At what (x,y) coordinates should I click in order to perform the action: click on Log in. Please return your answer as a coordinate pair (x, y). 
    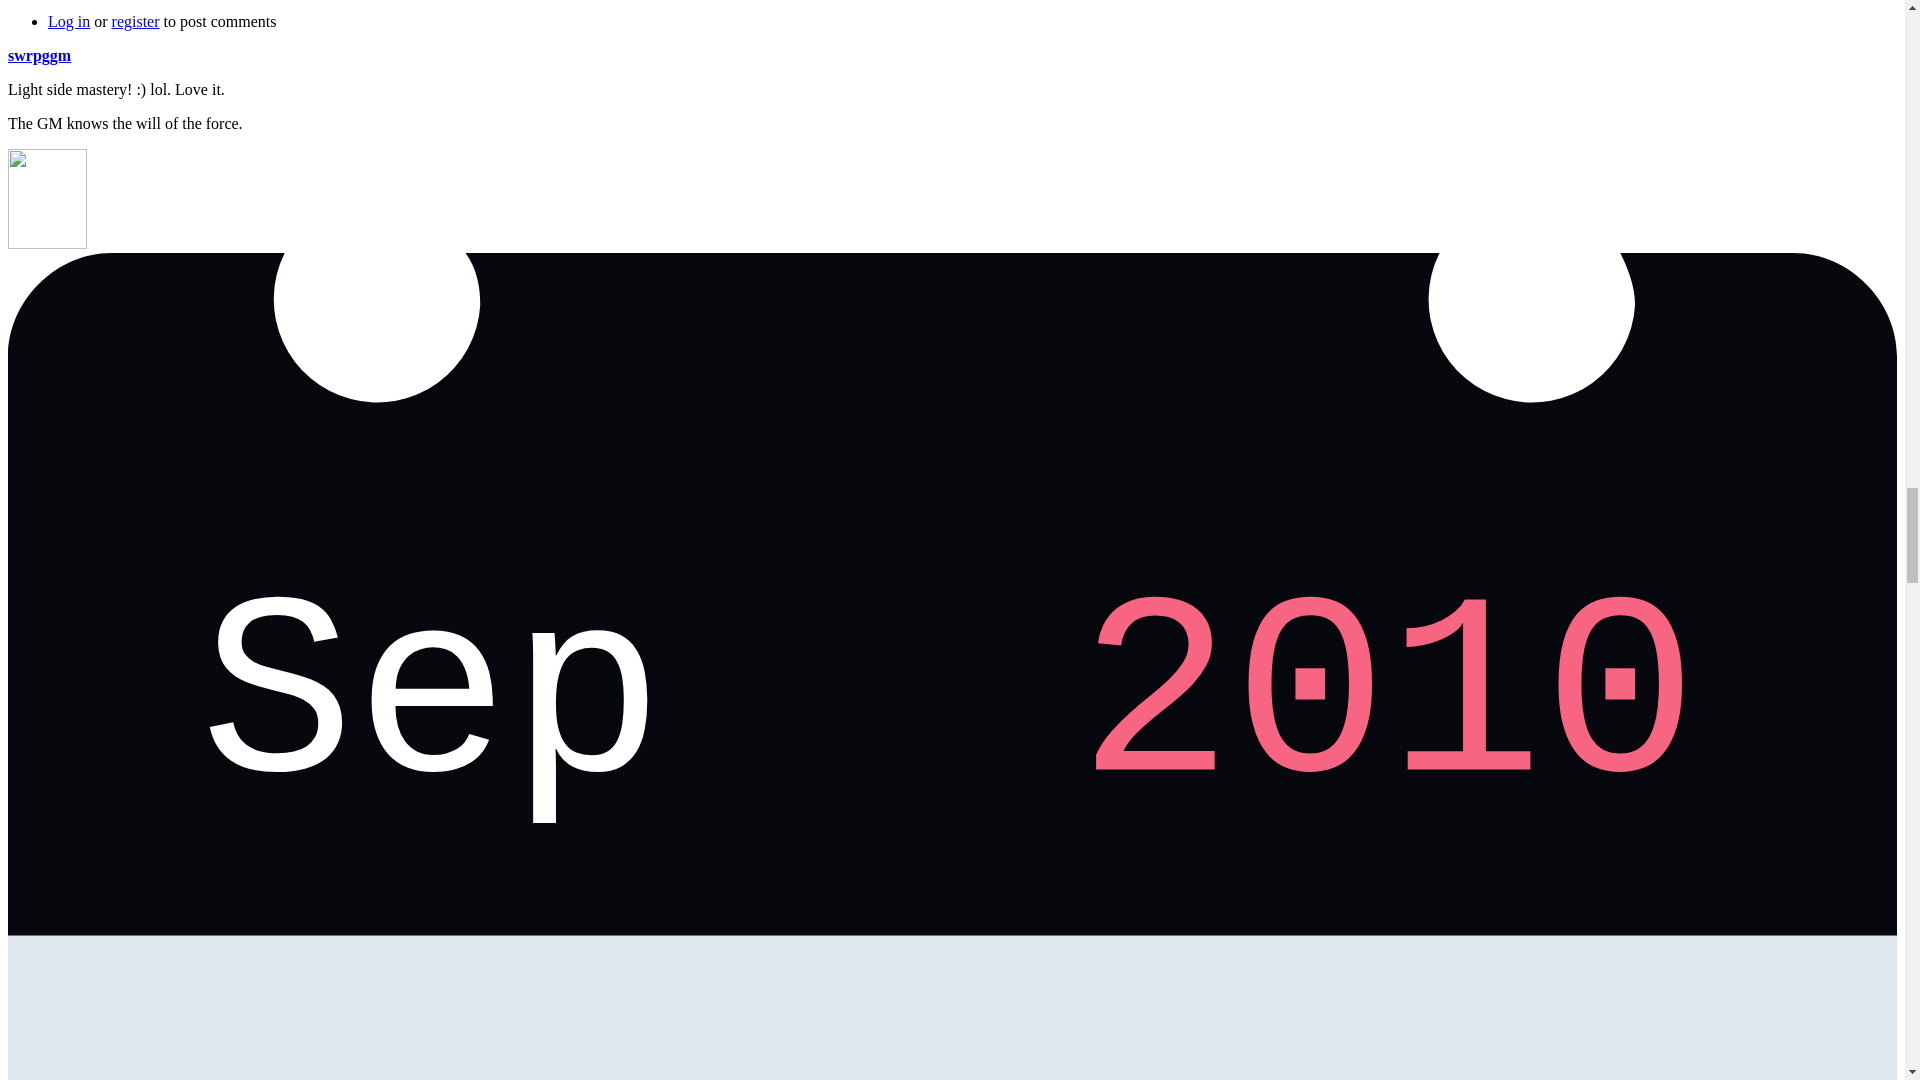
    Looking at the image, I should click on (69, 21).